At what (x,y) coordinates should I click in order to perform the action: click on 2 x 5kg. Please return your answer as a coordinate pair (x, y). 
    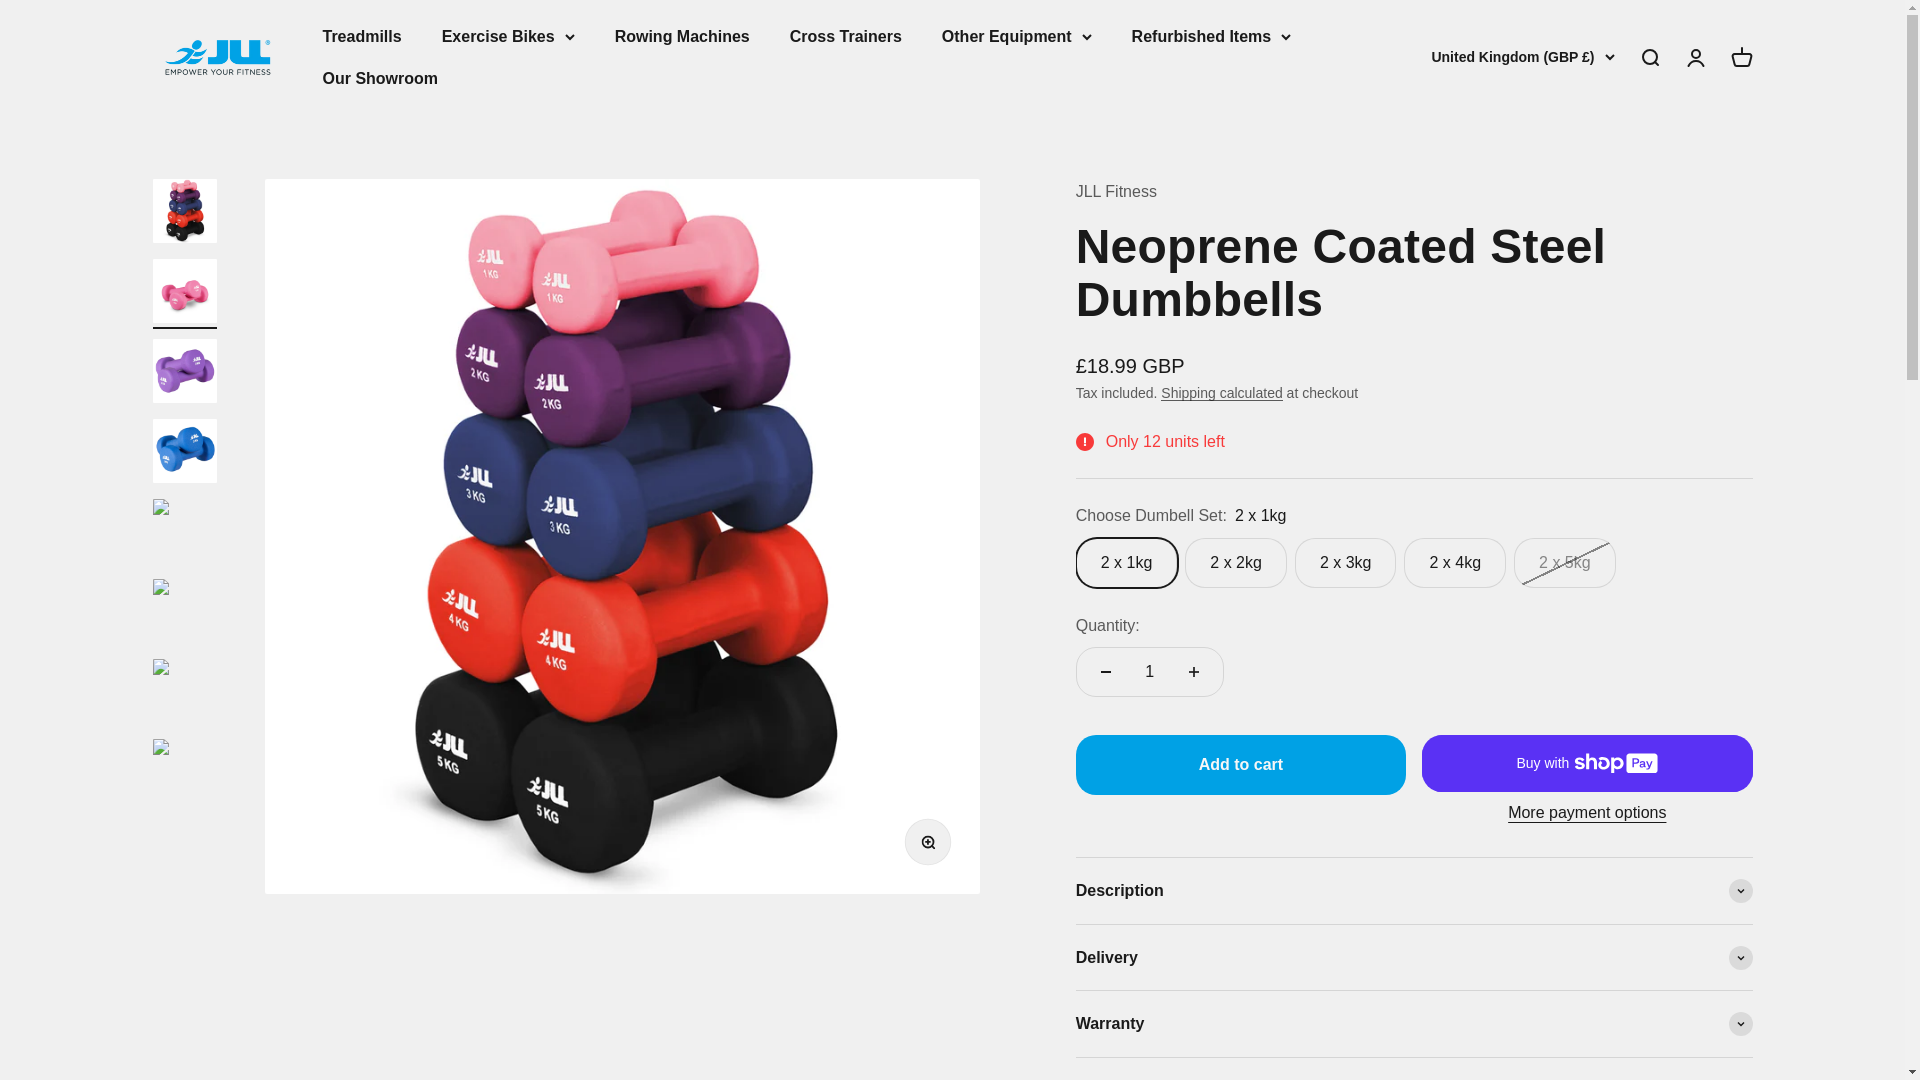
    Looking at the image, I should click on (216, 57).